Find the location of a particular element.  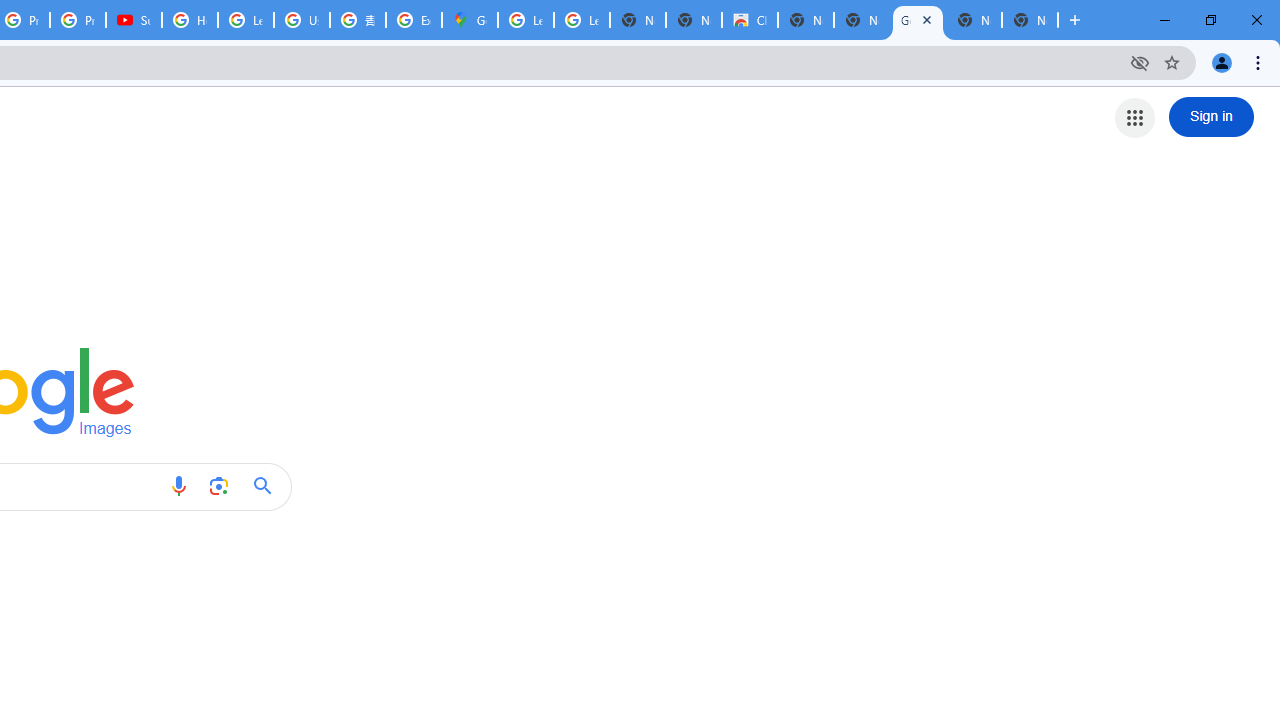

Explore new street-level details - Google Maps Help is located at coordinates (414, 20).